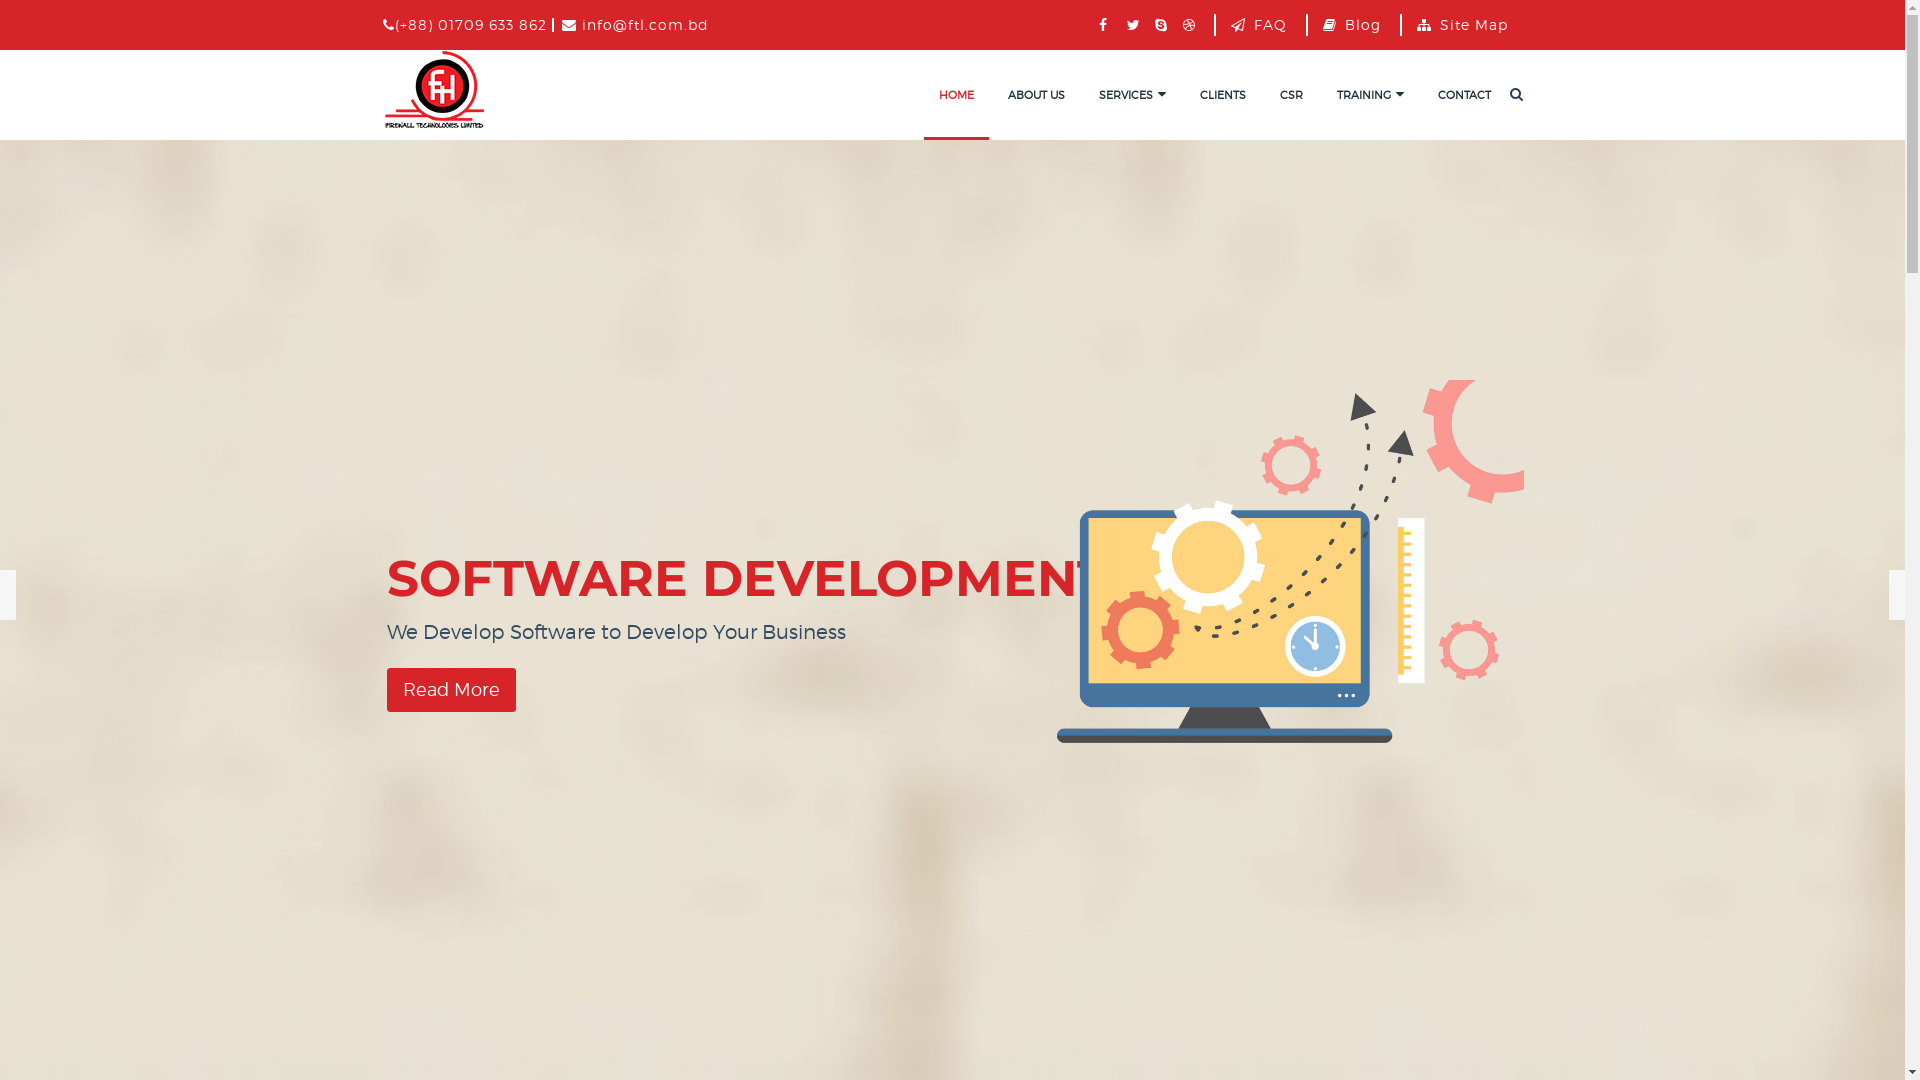  What do you see at coordinates (28, 13) in the screenshot?
I see `Submit` at bounding box center [28, 13].